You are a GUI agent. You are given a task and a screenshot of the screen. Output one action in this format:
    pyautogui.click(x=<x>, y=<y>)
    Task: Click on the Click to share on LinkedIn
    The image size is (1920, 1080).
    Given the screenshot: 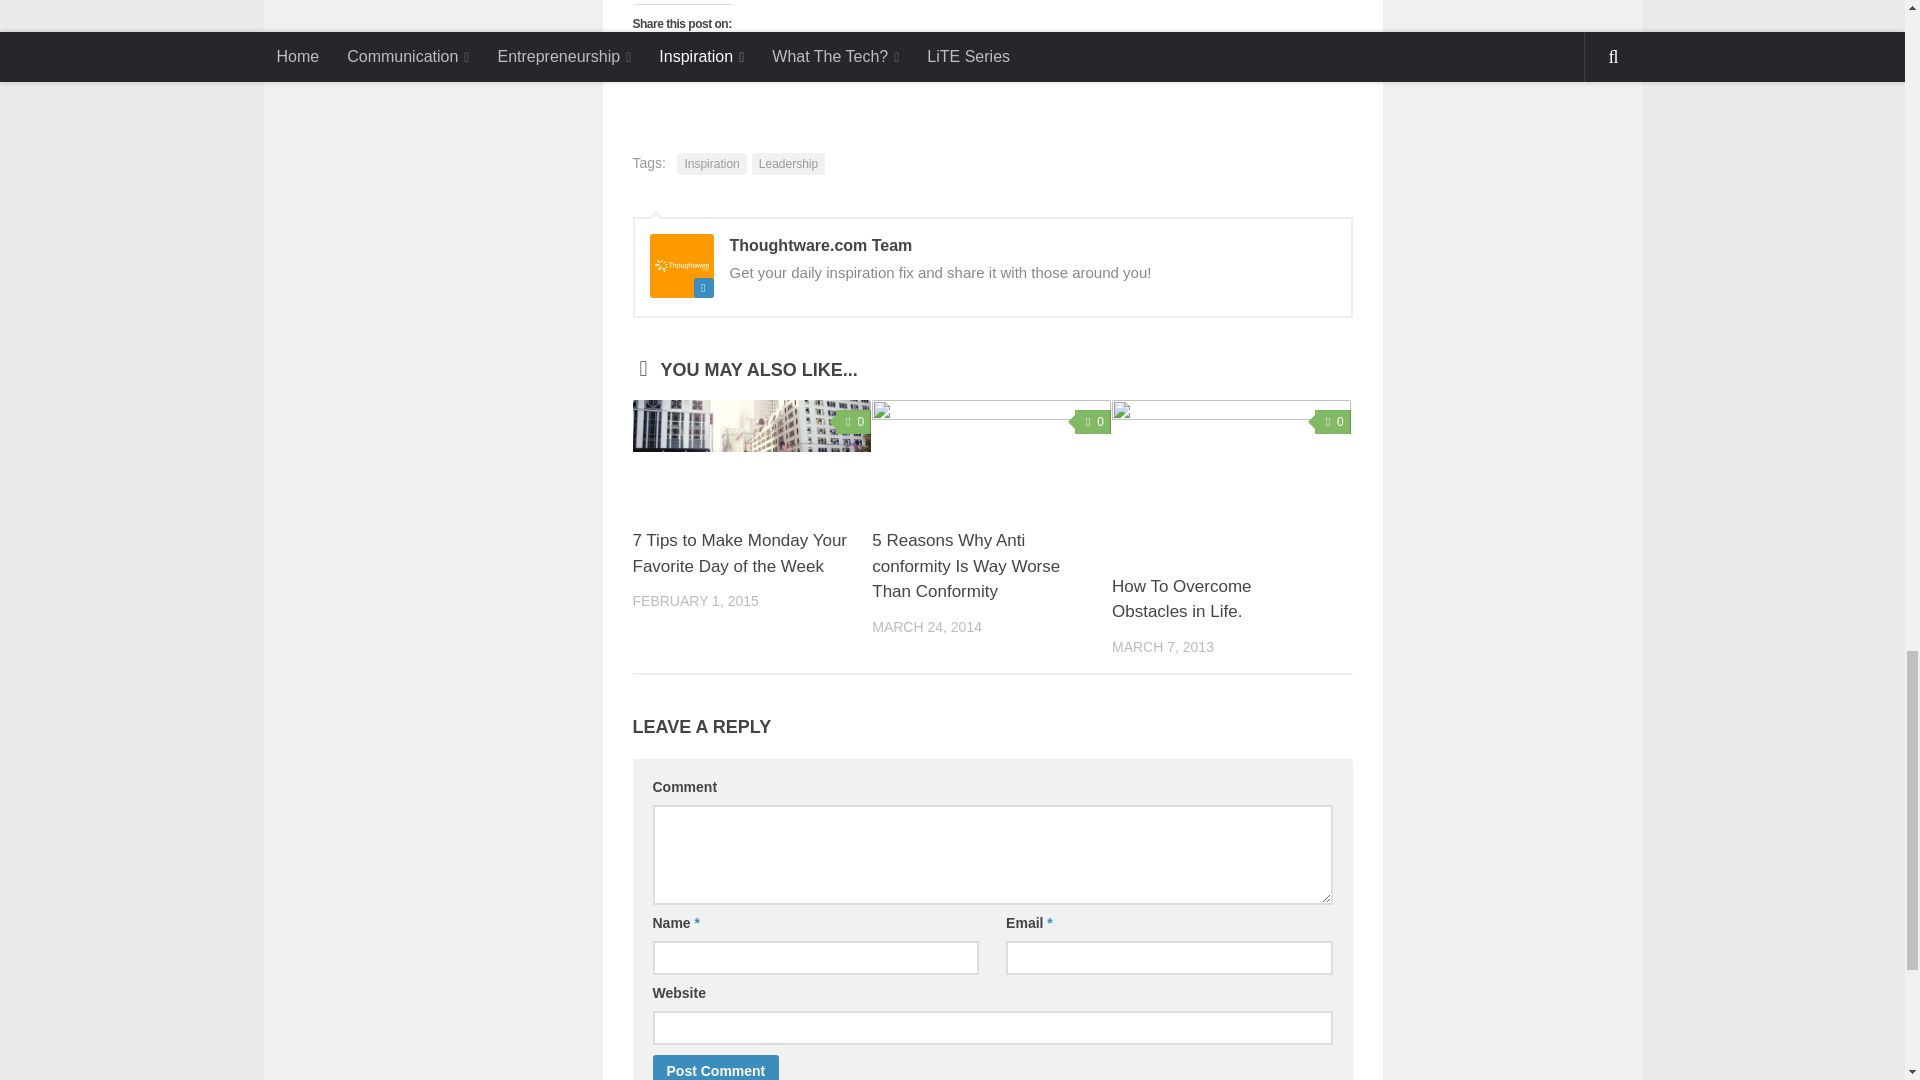 What is the action you would take?
    pyautogui.click(x=722, y=60)
    